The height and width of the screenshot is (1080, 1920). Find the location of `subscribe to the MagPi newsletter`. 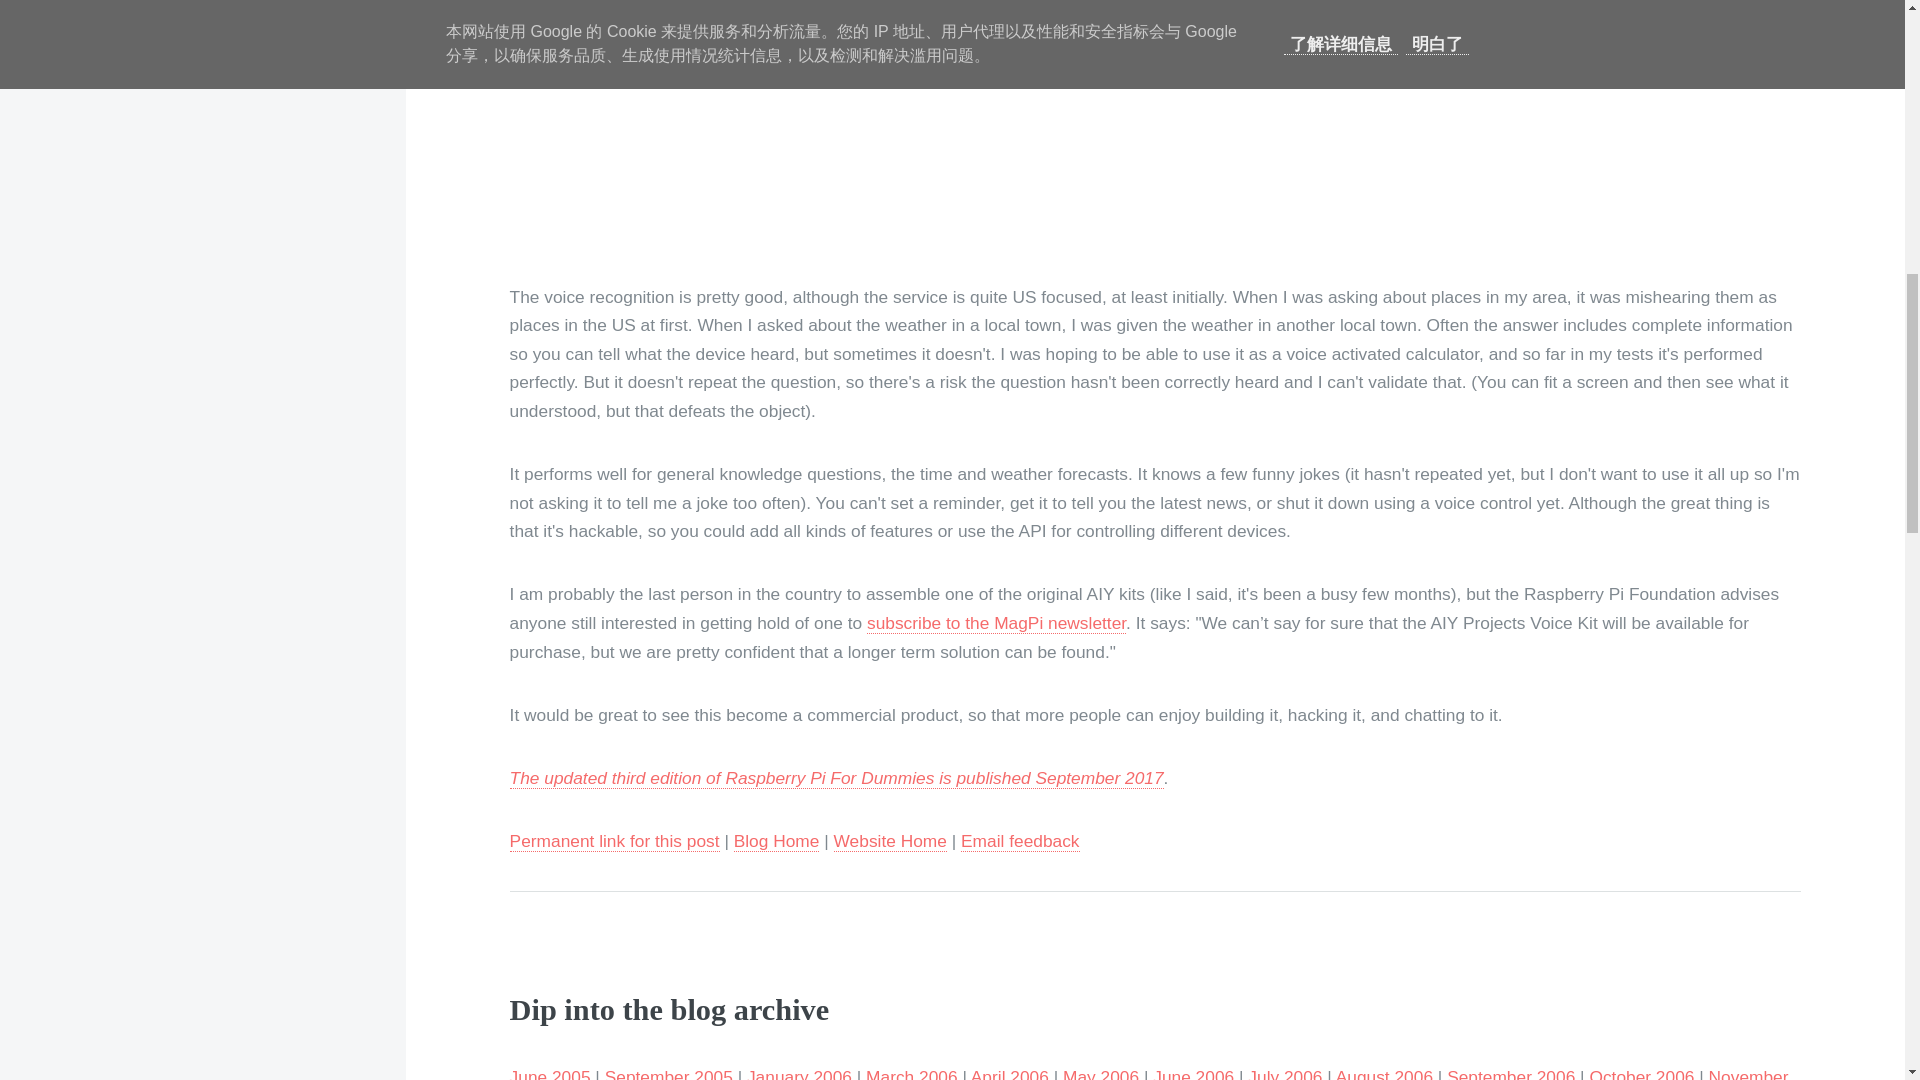

subscribe to the MagPi newsletter is located at coordinates (996, 623).